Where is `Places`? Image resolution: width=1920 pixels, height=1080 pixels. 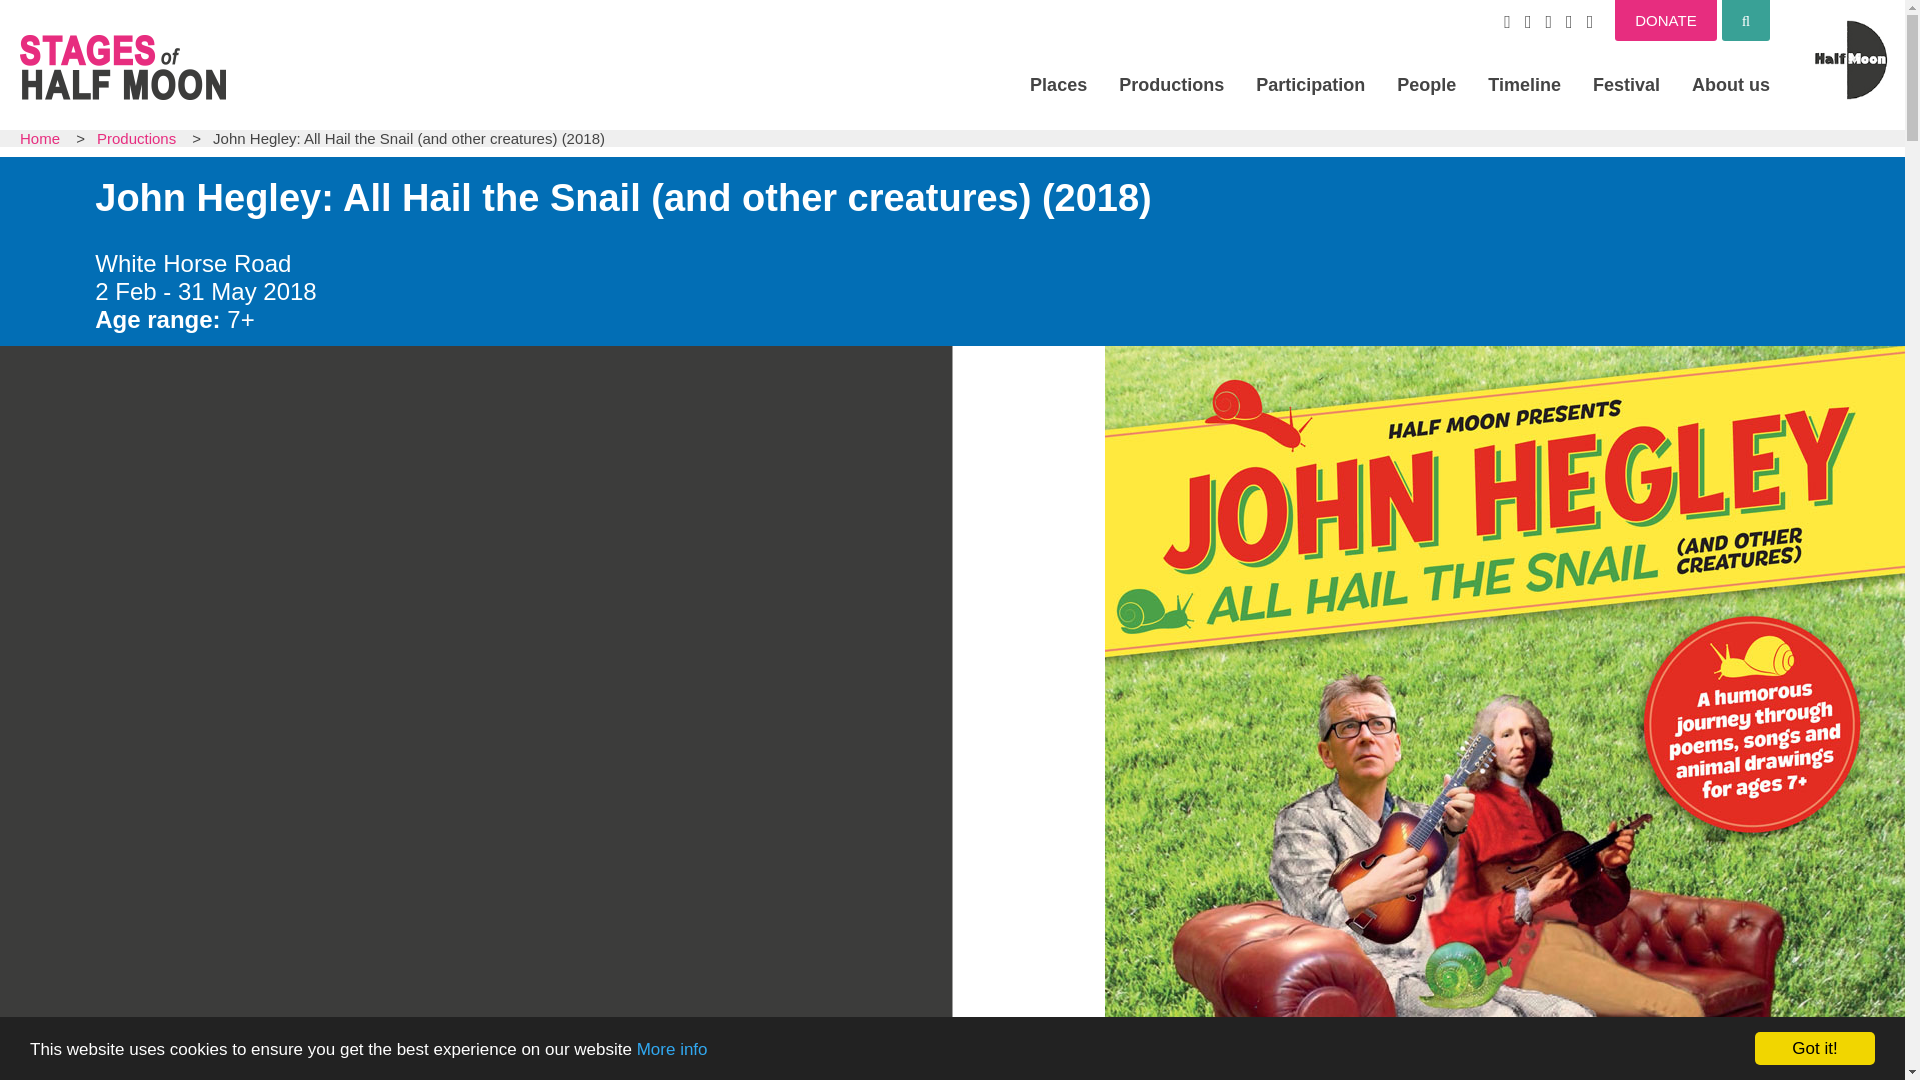
Places is located at coordinates (1058, 85).